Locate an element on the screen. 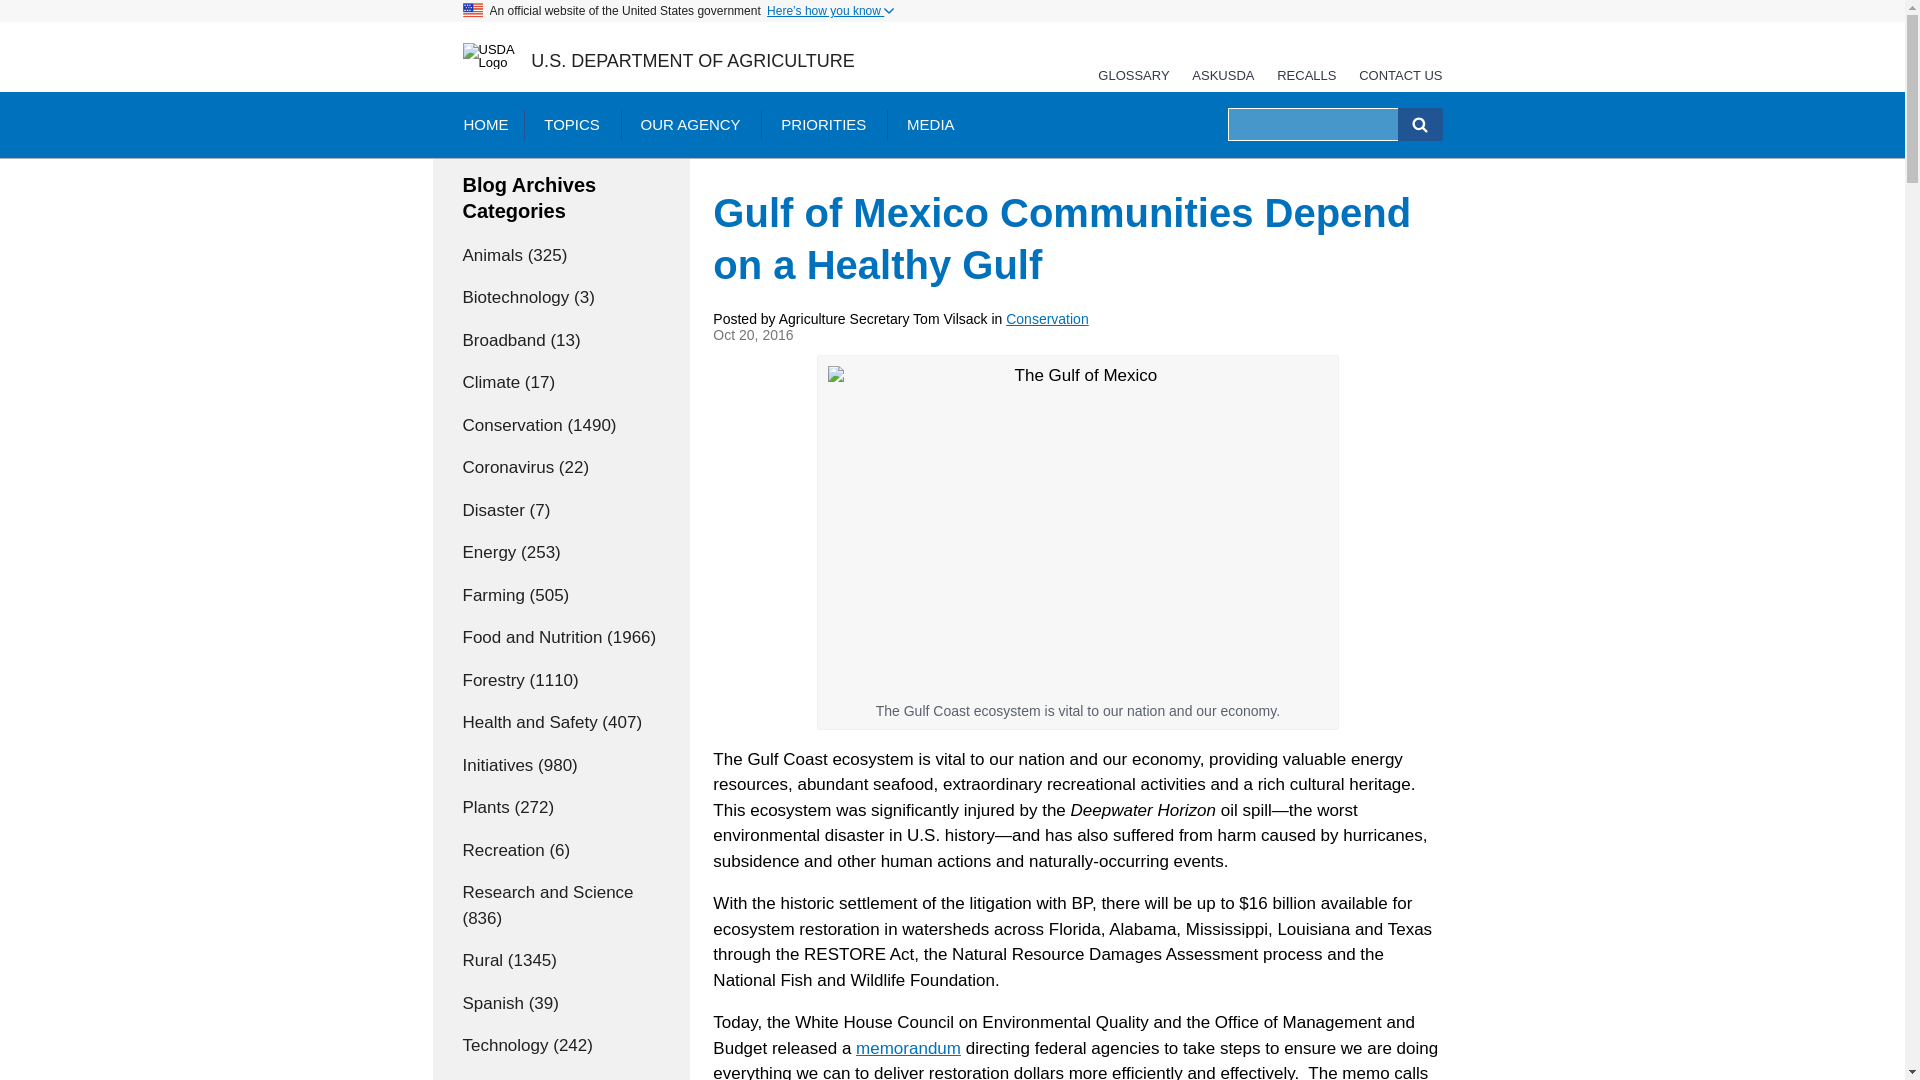 The width and height of the screenshot is (1920, 1080). HOME is located at coordinates (484, 124).